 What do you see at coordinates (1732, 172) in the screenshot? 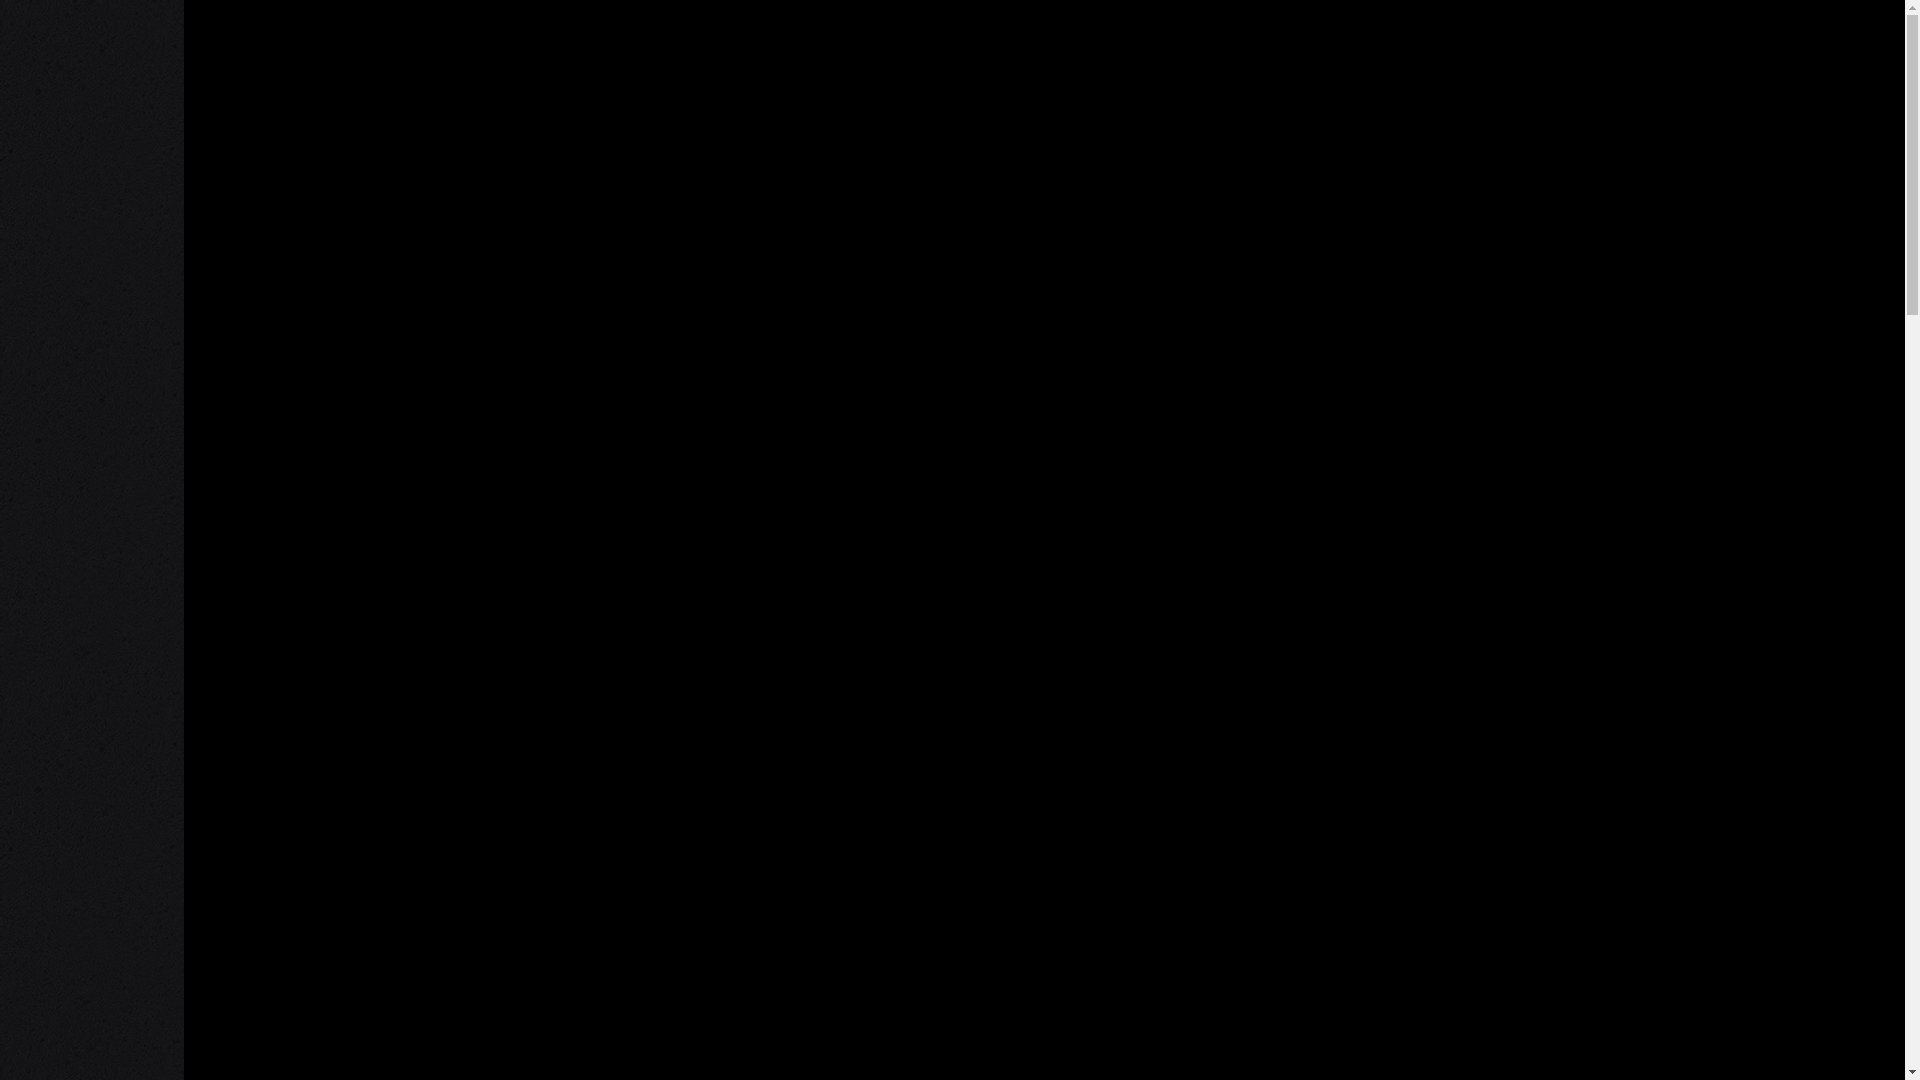
I see `St John Bosco New Church` at bounding box center [1732, 172].